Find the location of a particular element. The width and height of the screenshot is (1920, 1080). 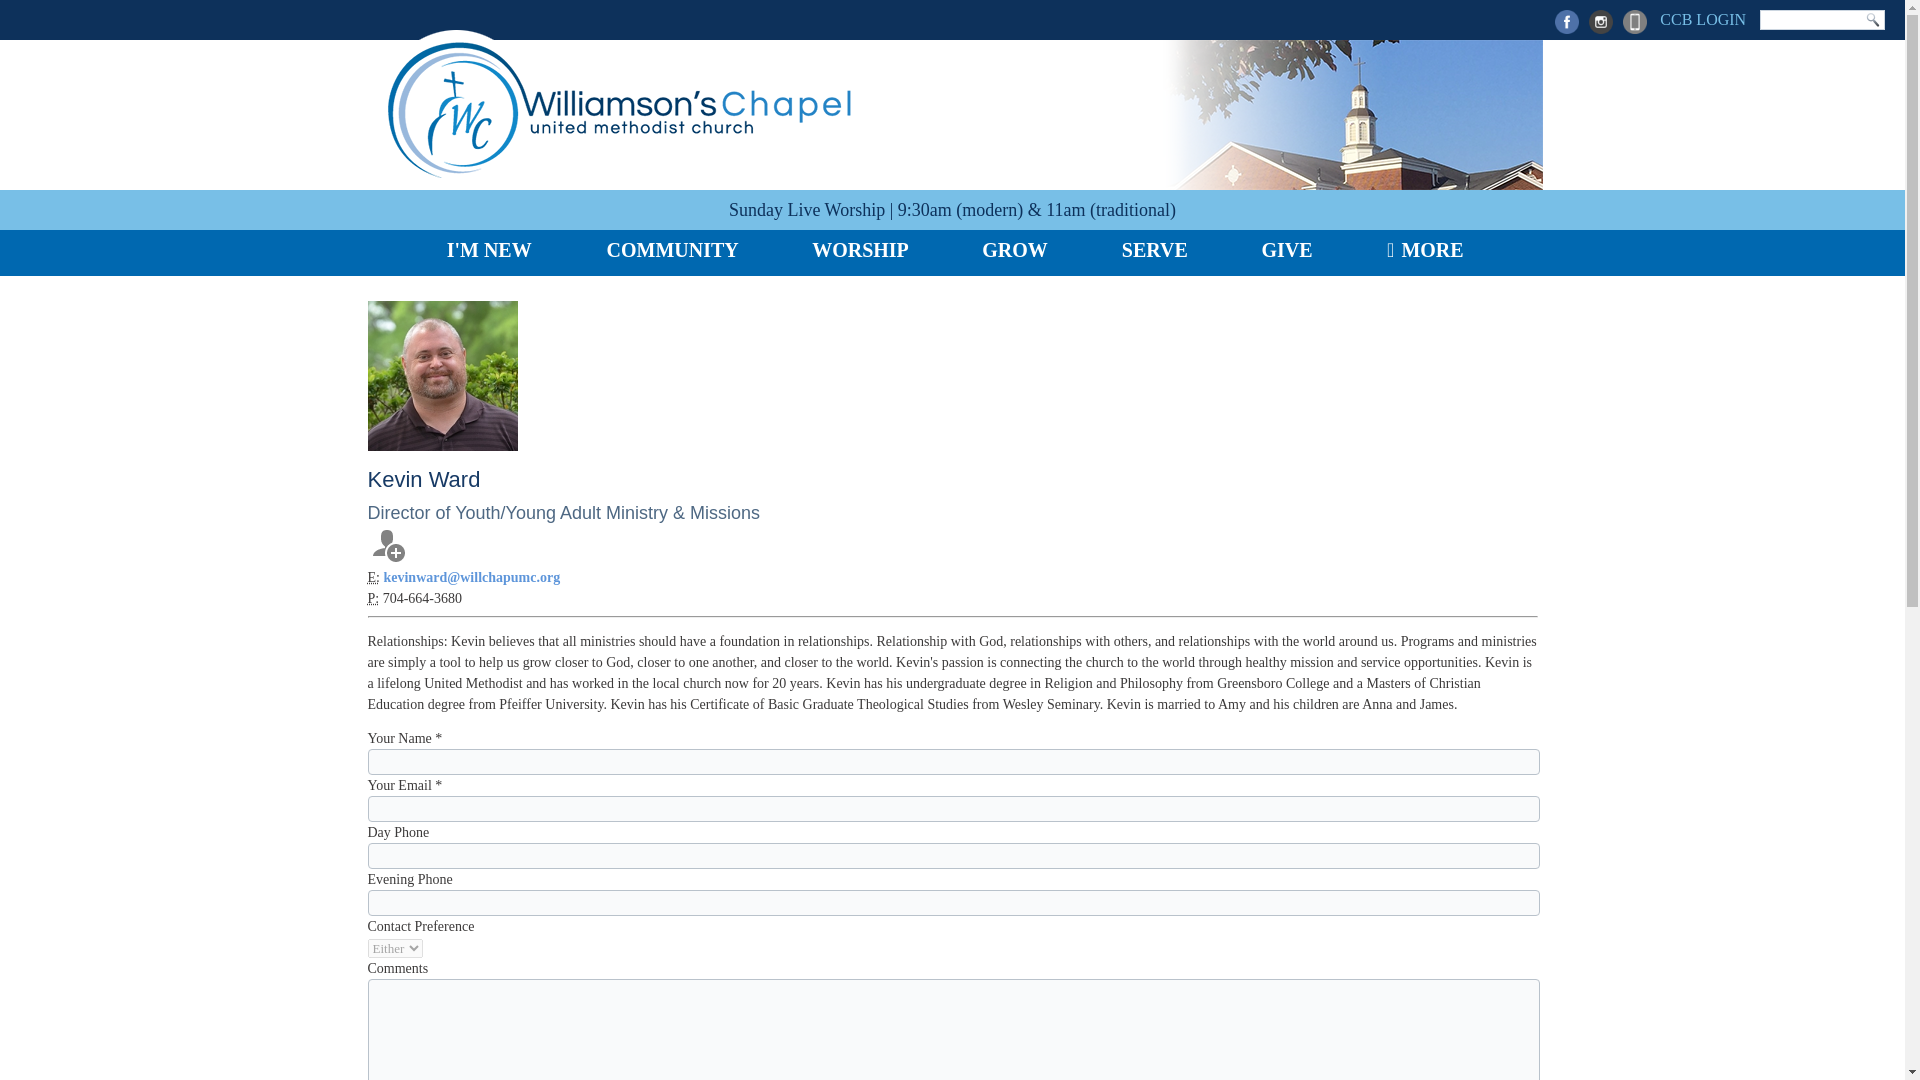

SERVE is located at coordinates (1152, 253).